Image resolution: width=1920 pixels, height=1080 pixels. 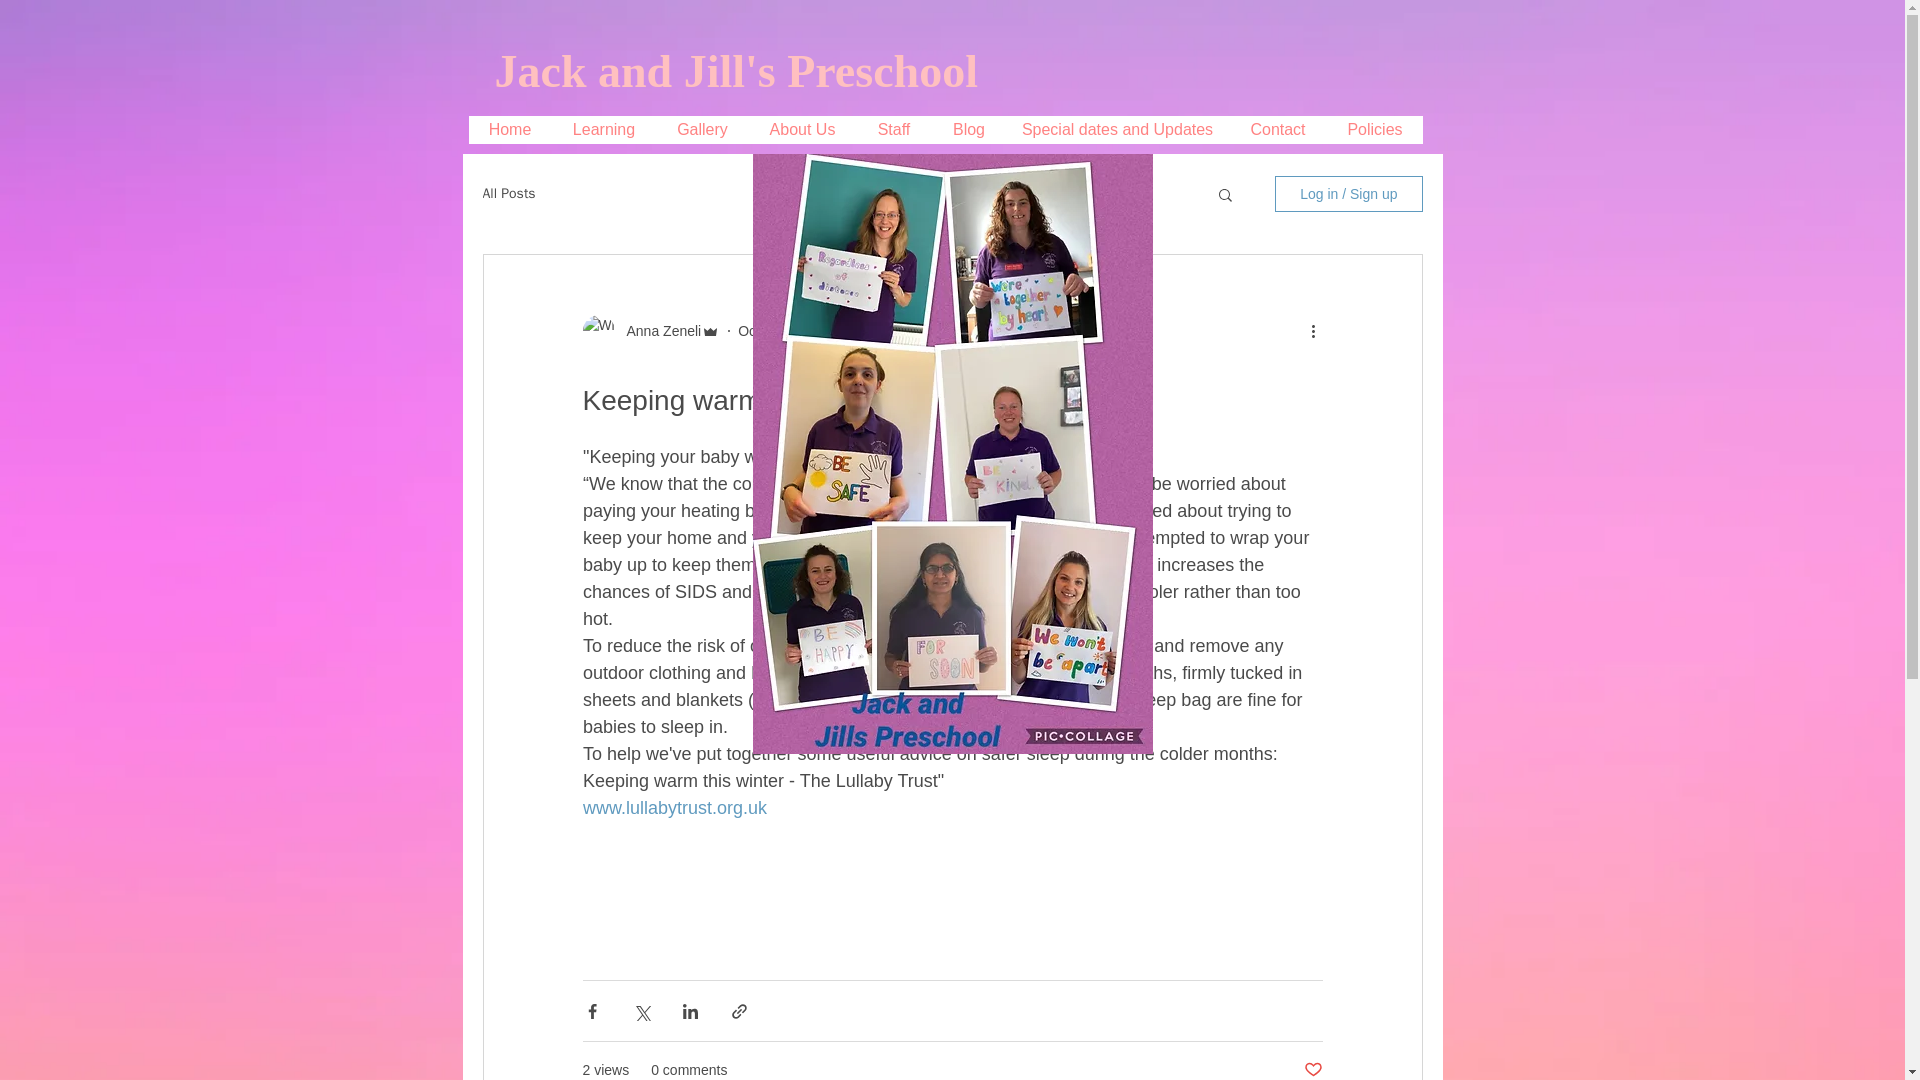 What do you see at coordinates (774, 330) in the screenshot?
I see `Oct 3, 2022` at bounding box center [774, 330].